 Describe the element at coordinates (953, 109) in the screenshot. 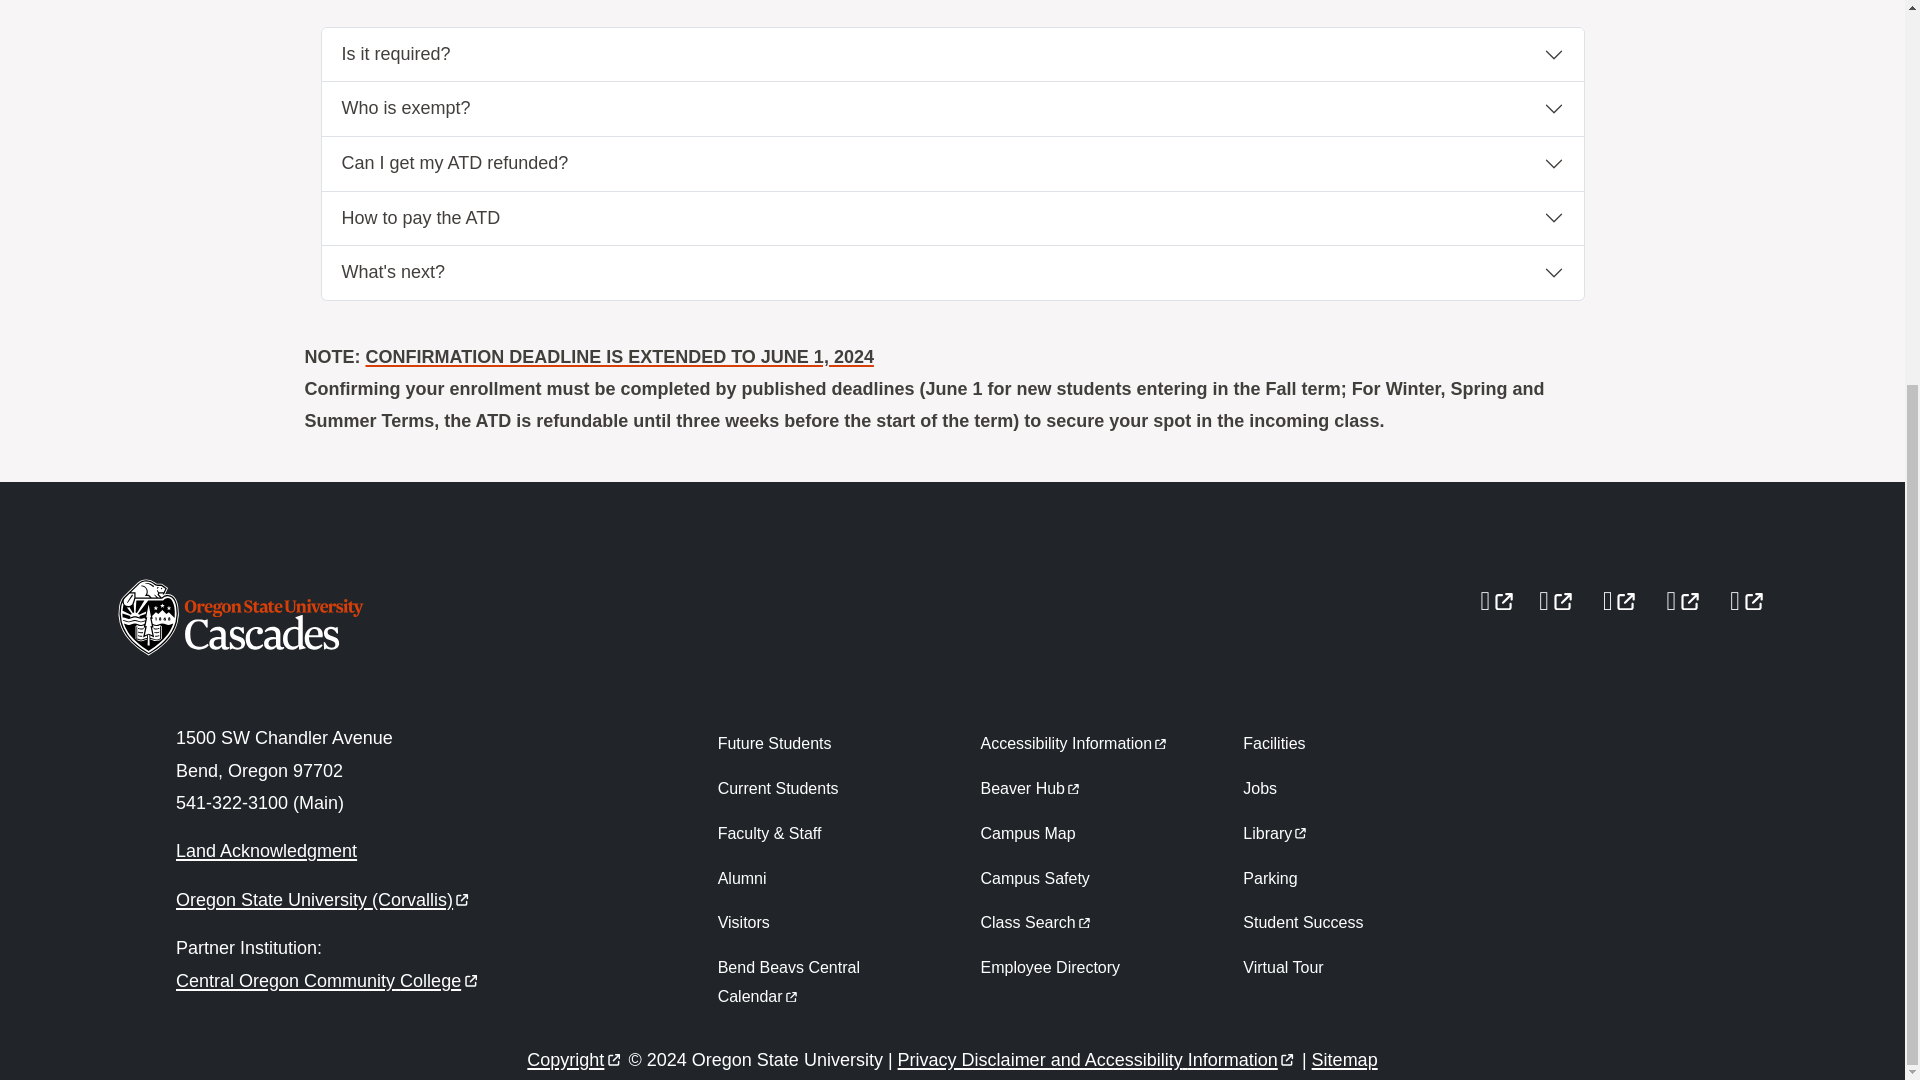

I see `Who is exempt?` at that location.